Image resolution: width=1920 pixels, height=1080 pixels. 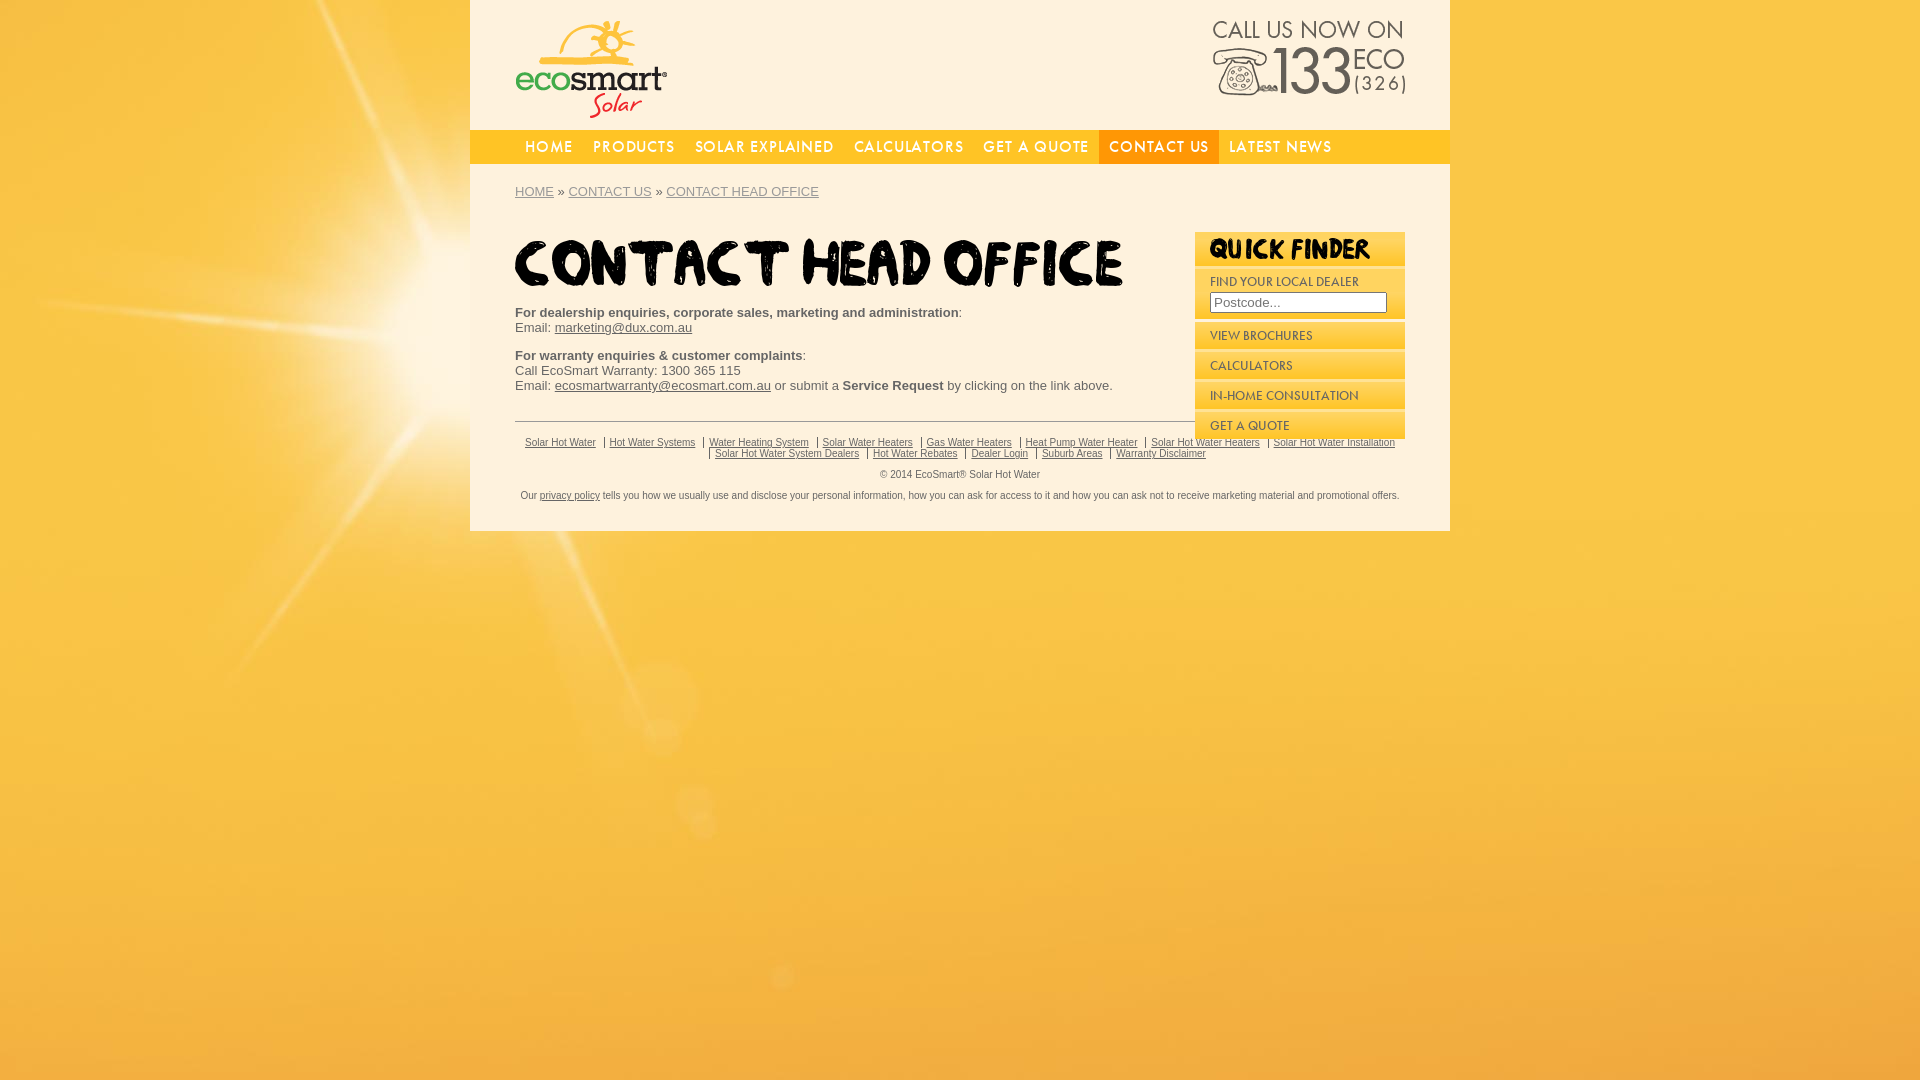 I want to click on GET A QUOTE, so click(x=1036, y=147).